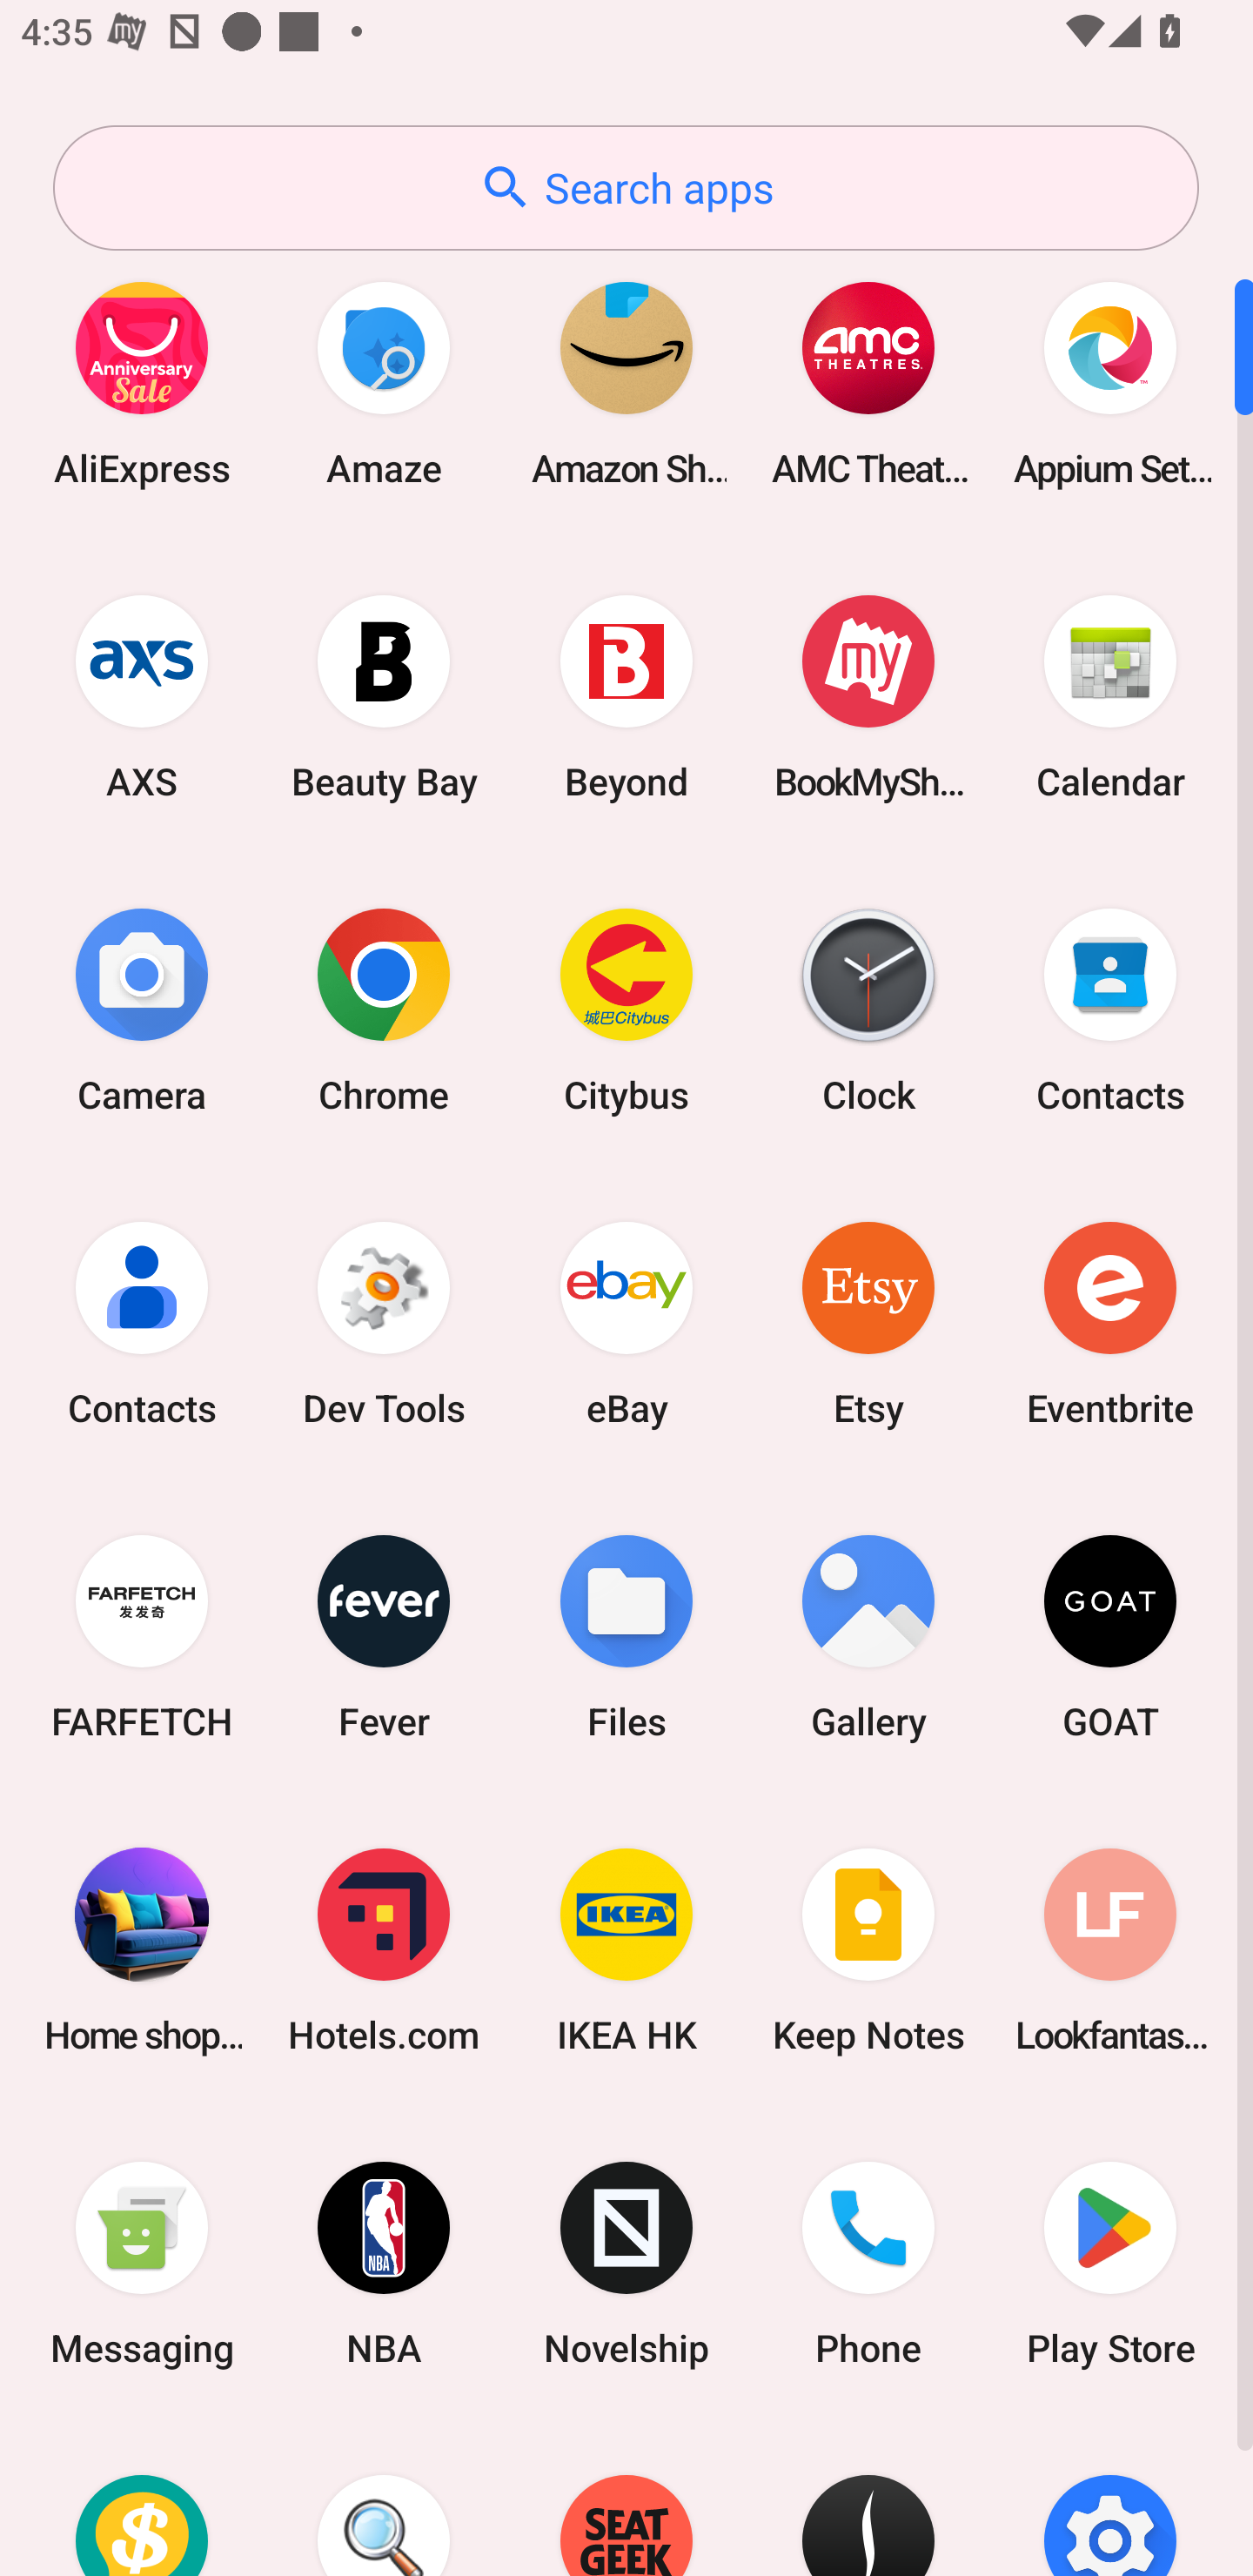 Image resolution: width=1253 pixels, height=2576 pixels. Describe the element at coordinates (142, 2499) in the screenshot. I see `Price` at that location.